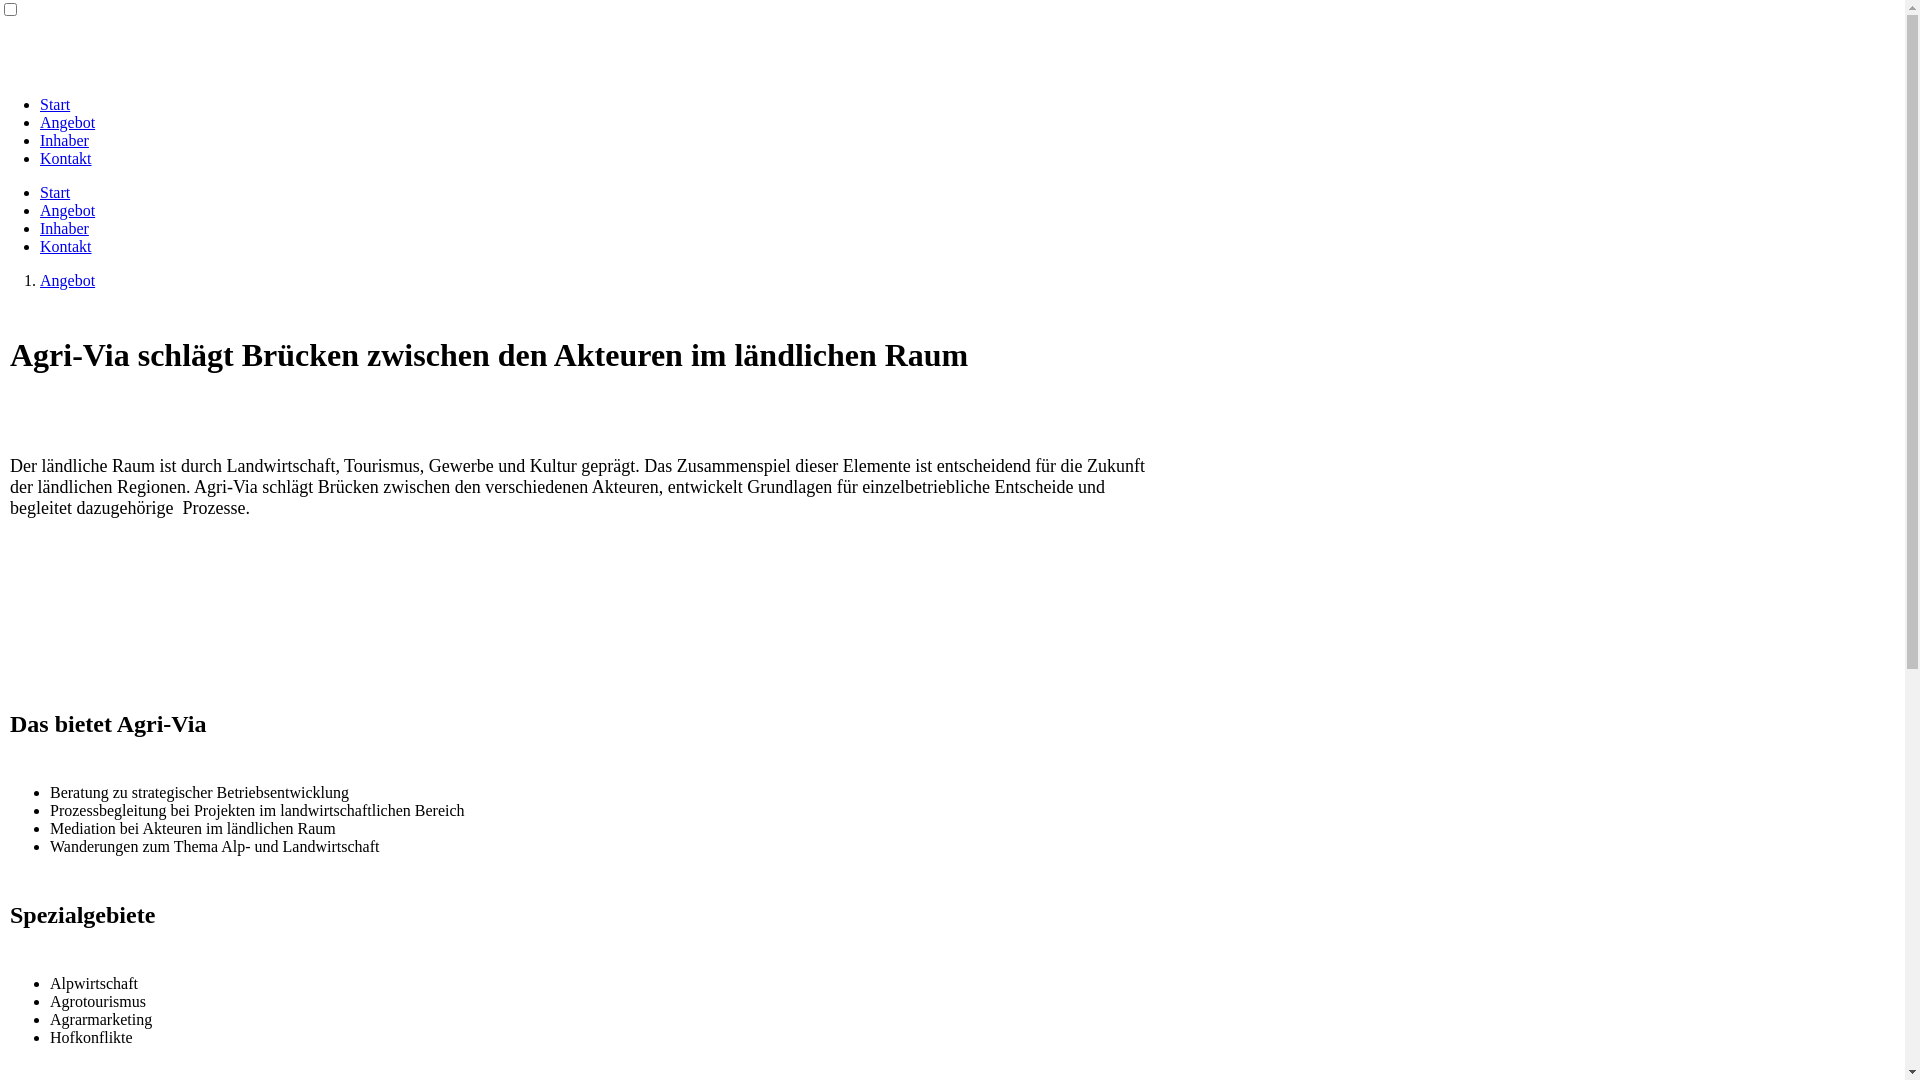 Image resolution: width=1920 pixels, height=1080 pixels. What do you see at coordinates (68, 210) in the screenshot?
I see `Angebot` at bounding box center [68, 210].